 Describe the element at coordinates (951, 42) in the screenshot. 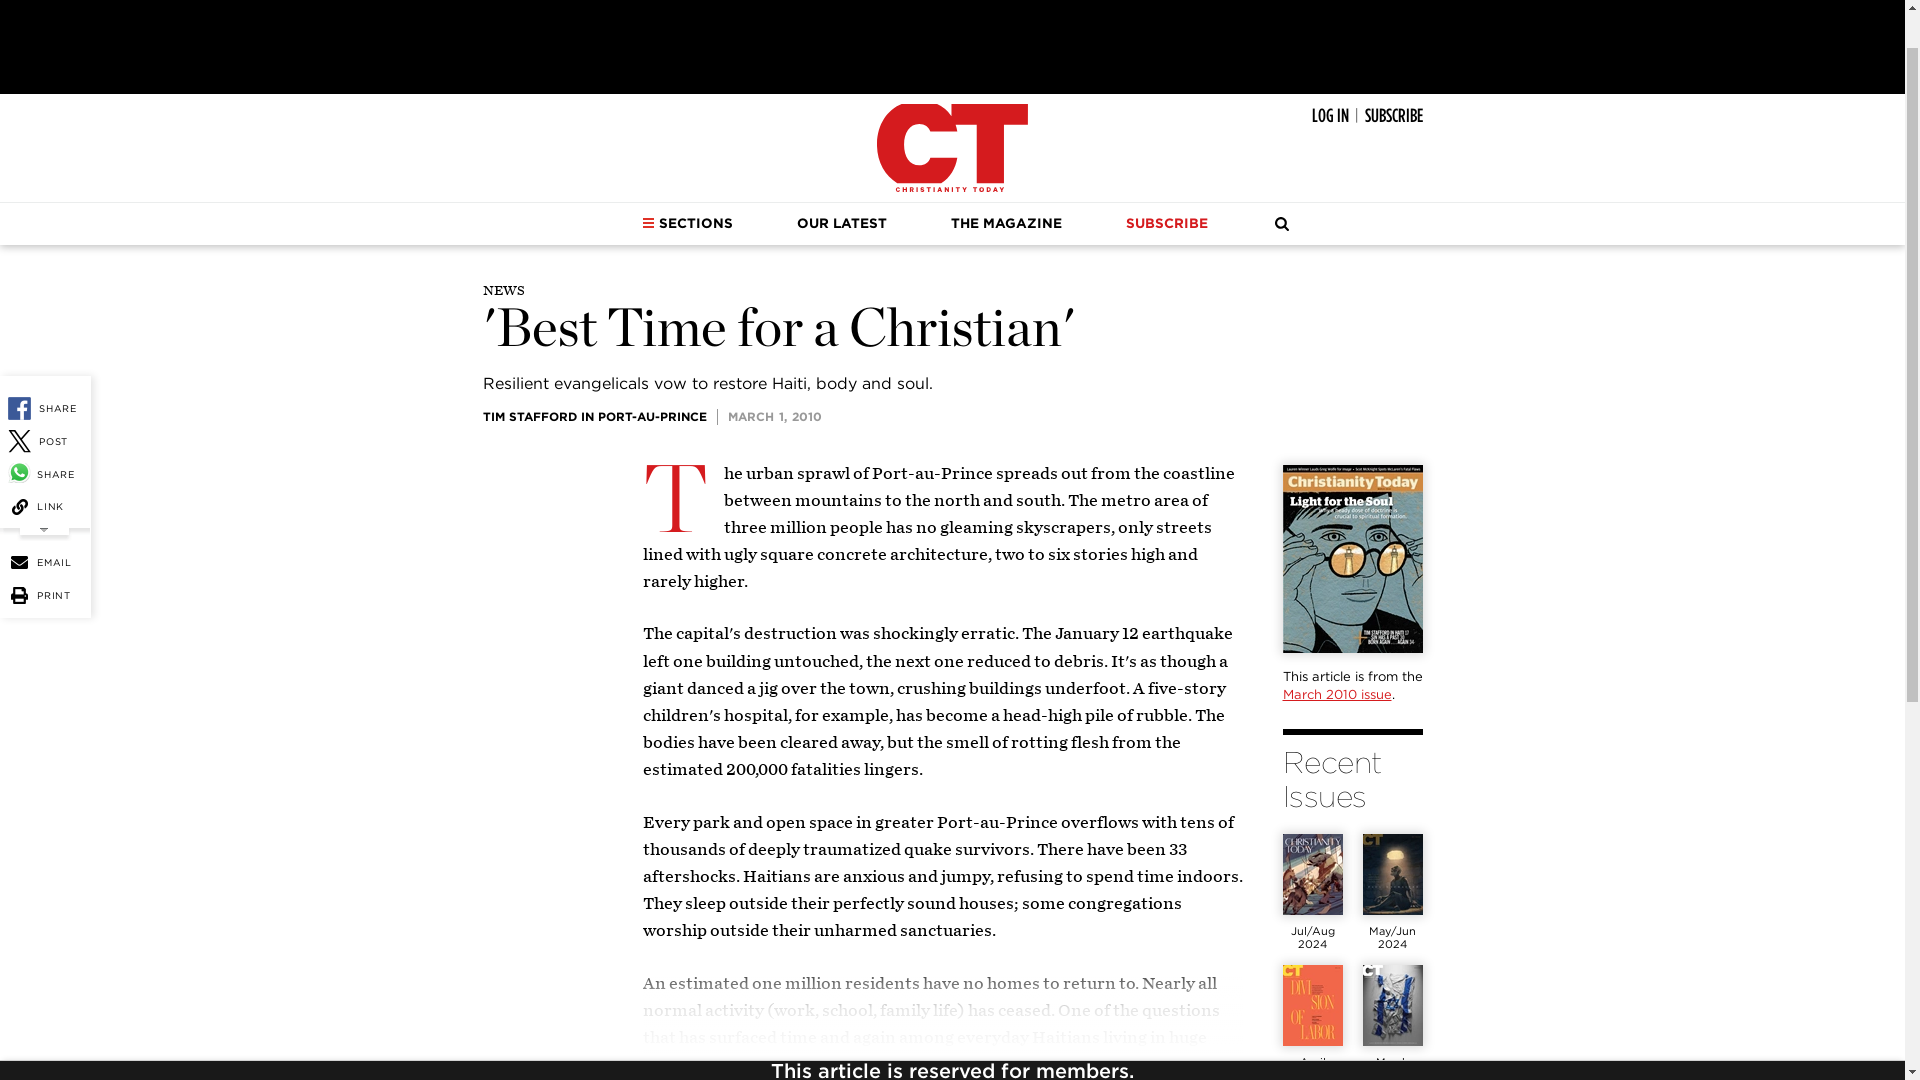

I see `3rd party ad content` at that location.